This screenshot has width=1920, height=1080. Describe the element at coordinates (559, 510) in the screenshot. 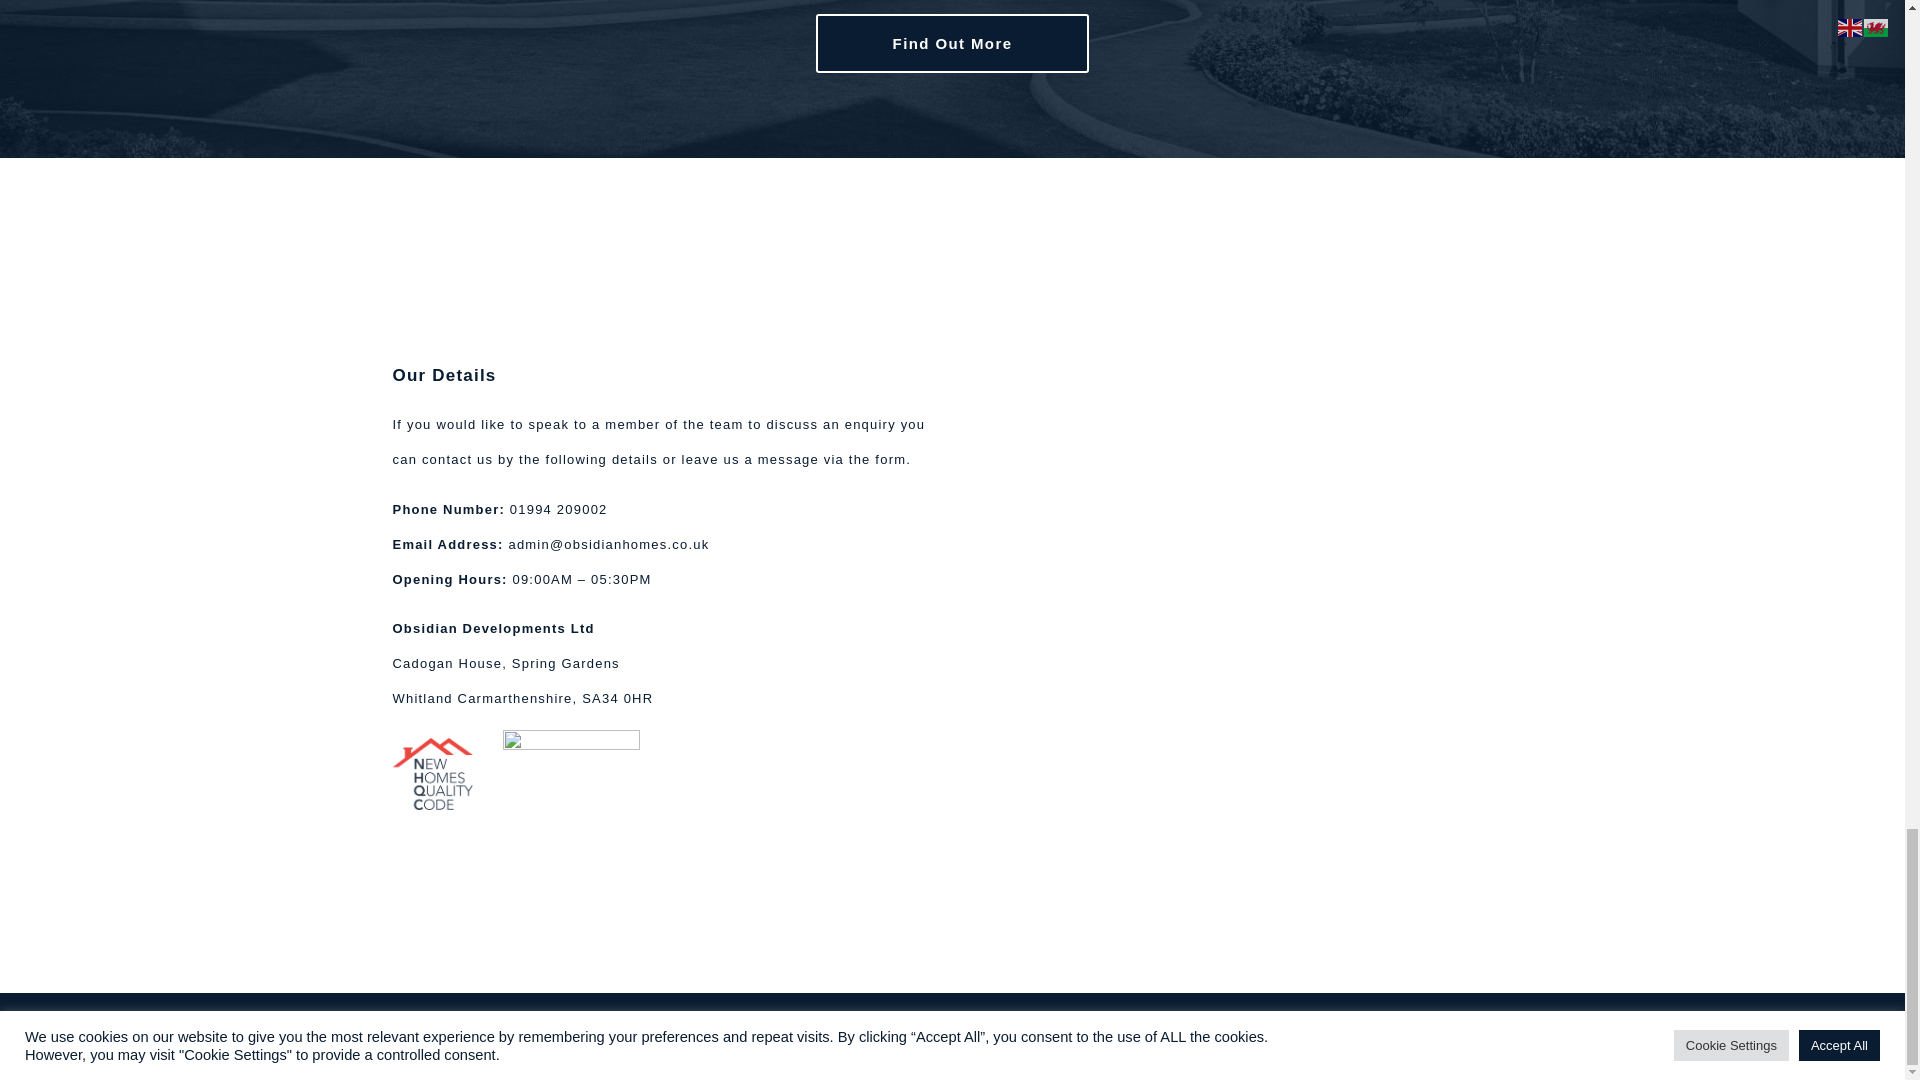

I see `01994 209002` at that location.